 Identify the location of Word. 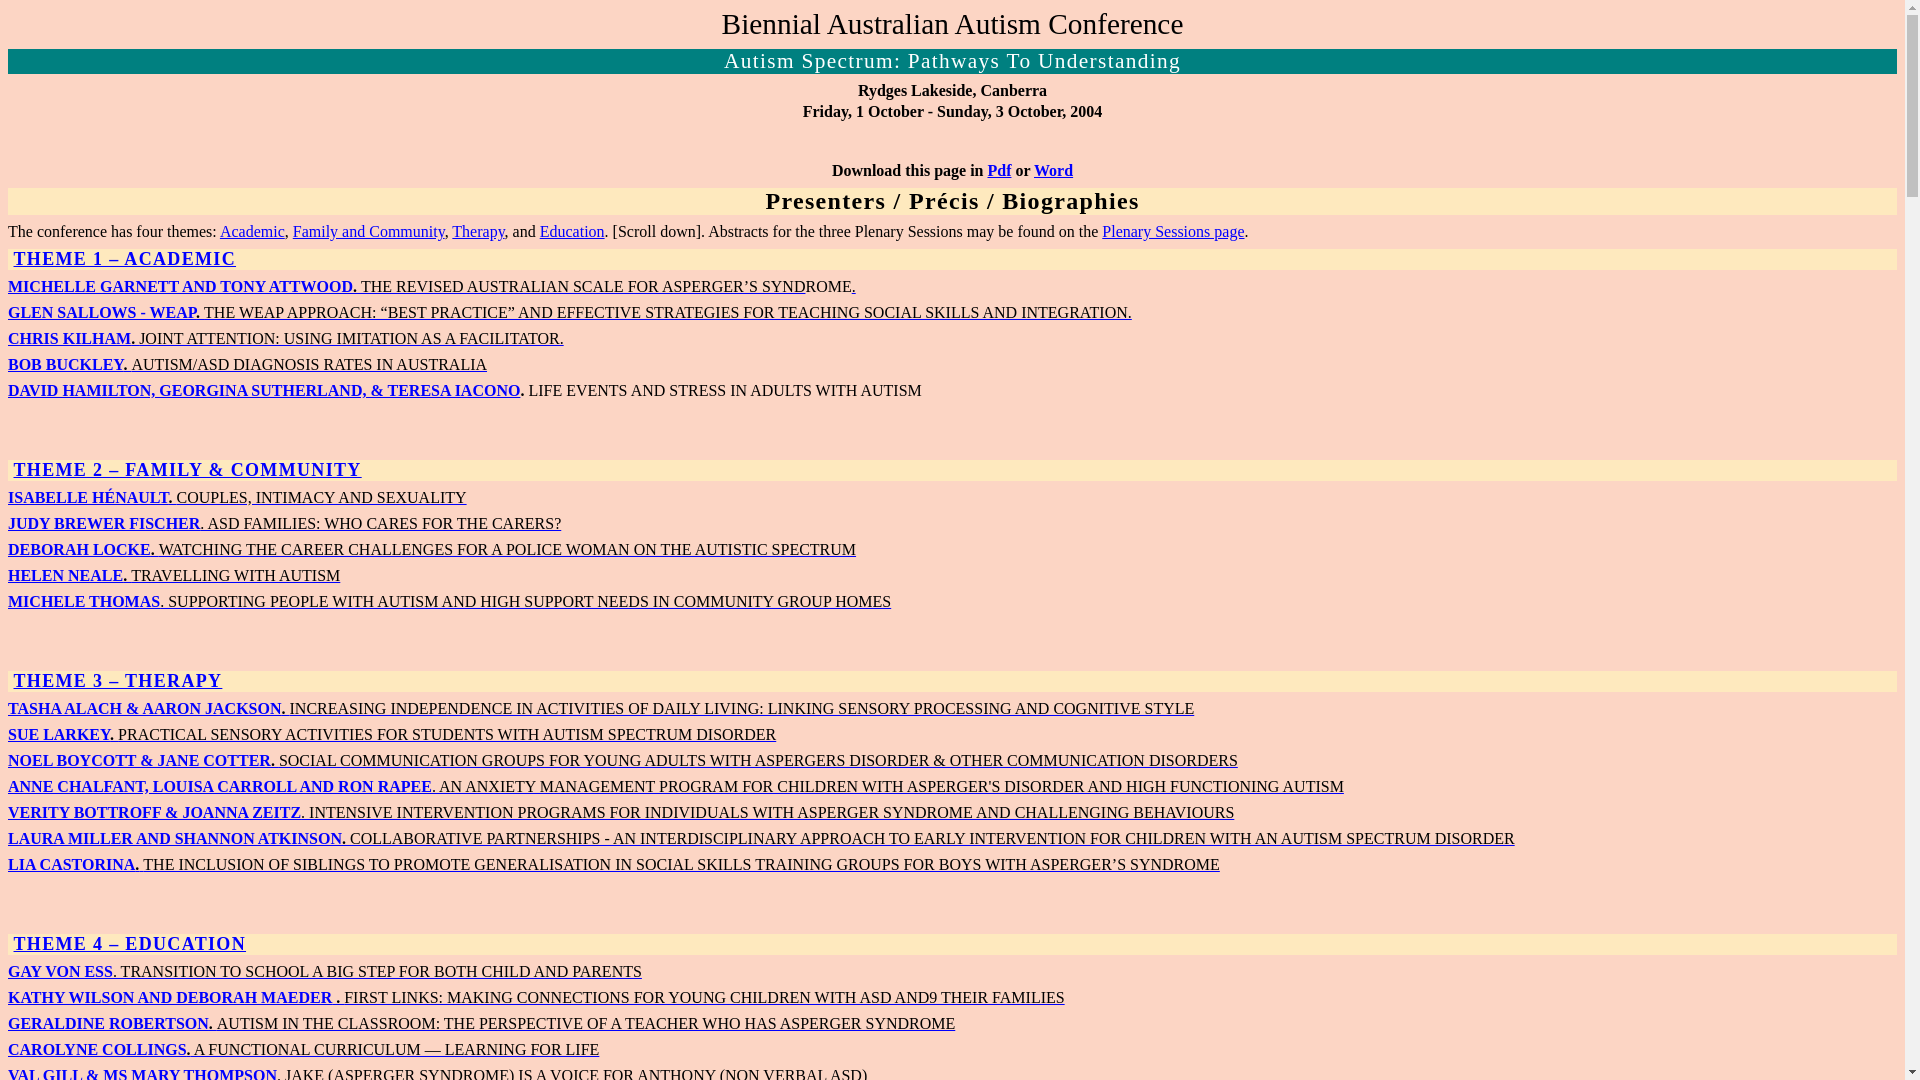
(1054, 170).